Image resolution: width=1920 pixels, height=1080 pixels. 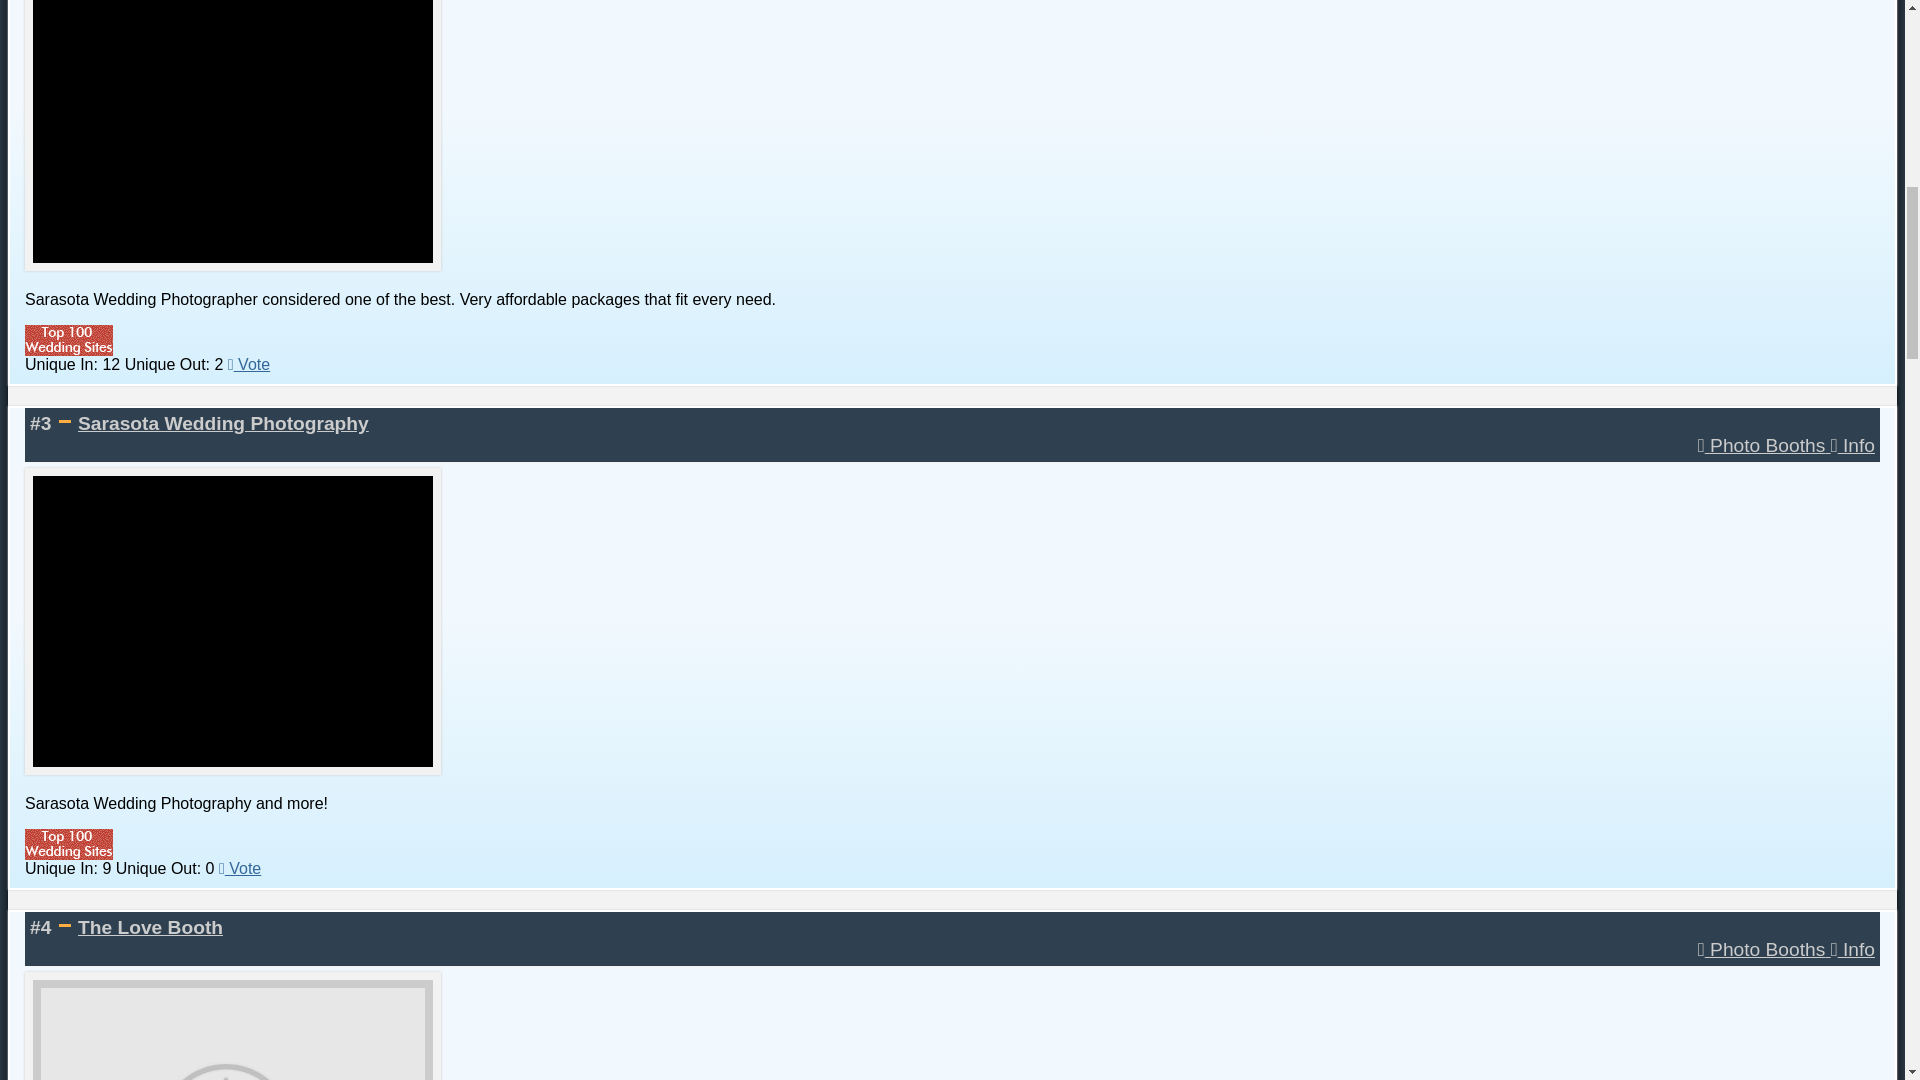 What do you see at coordinates (1764, 949) in the screenshot?
I see `Photo Booths` at bounding box center [1764, 949].